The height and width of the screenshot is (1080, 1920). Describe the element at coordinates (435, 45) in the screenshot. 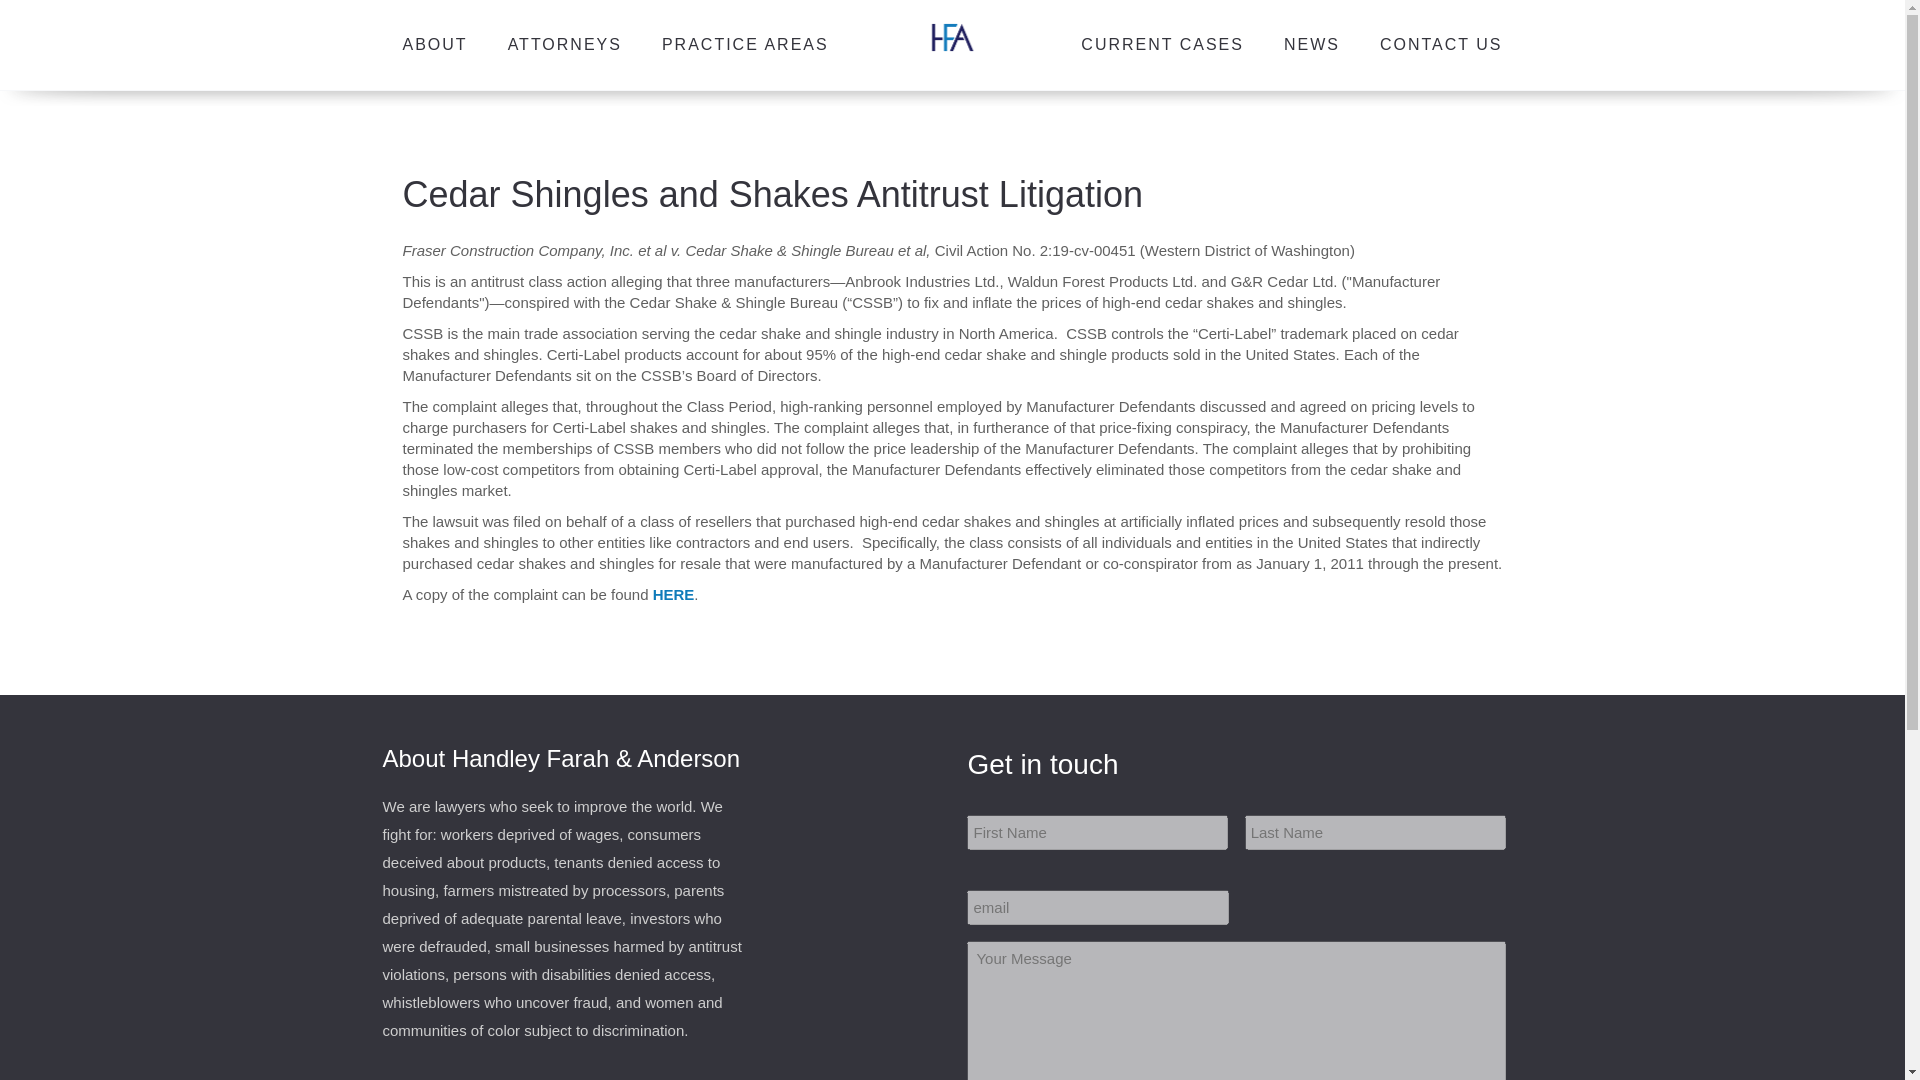

I see `ABOUT` at that location.